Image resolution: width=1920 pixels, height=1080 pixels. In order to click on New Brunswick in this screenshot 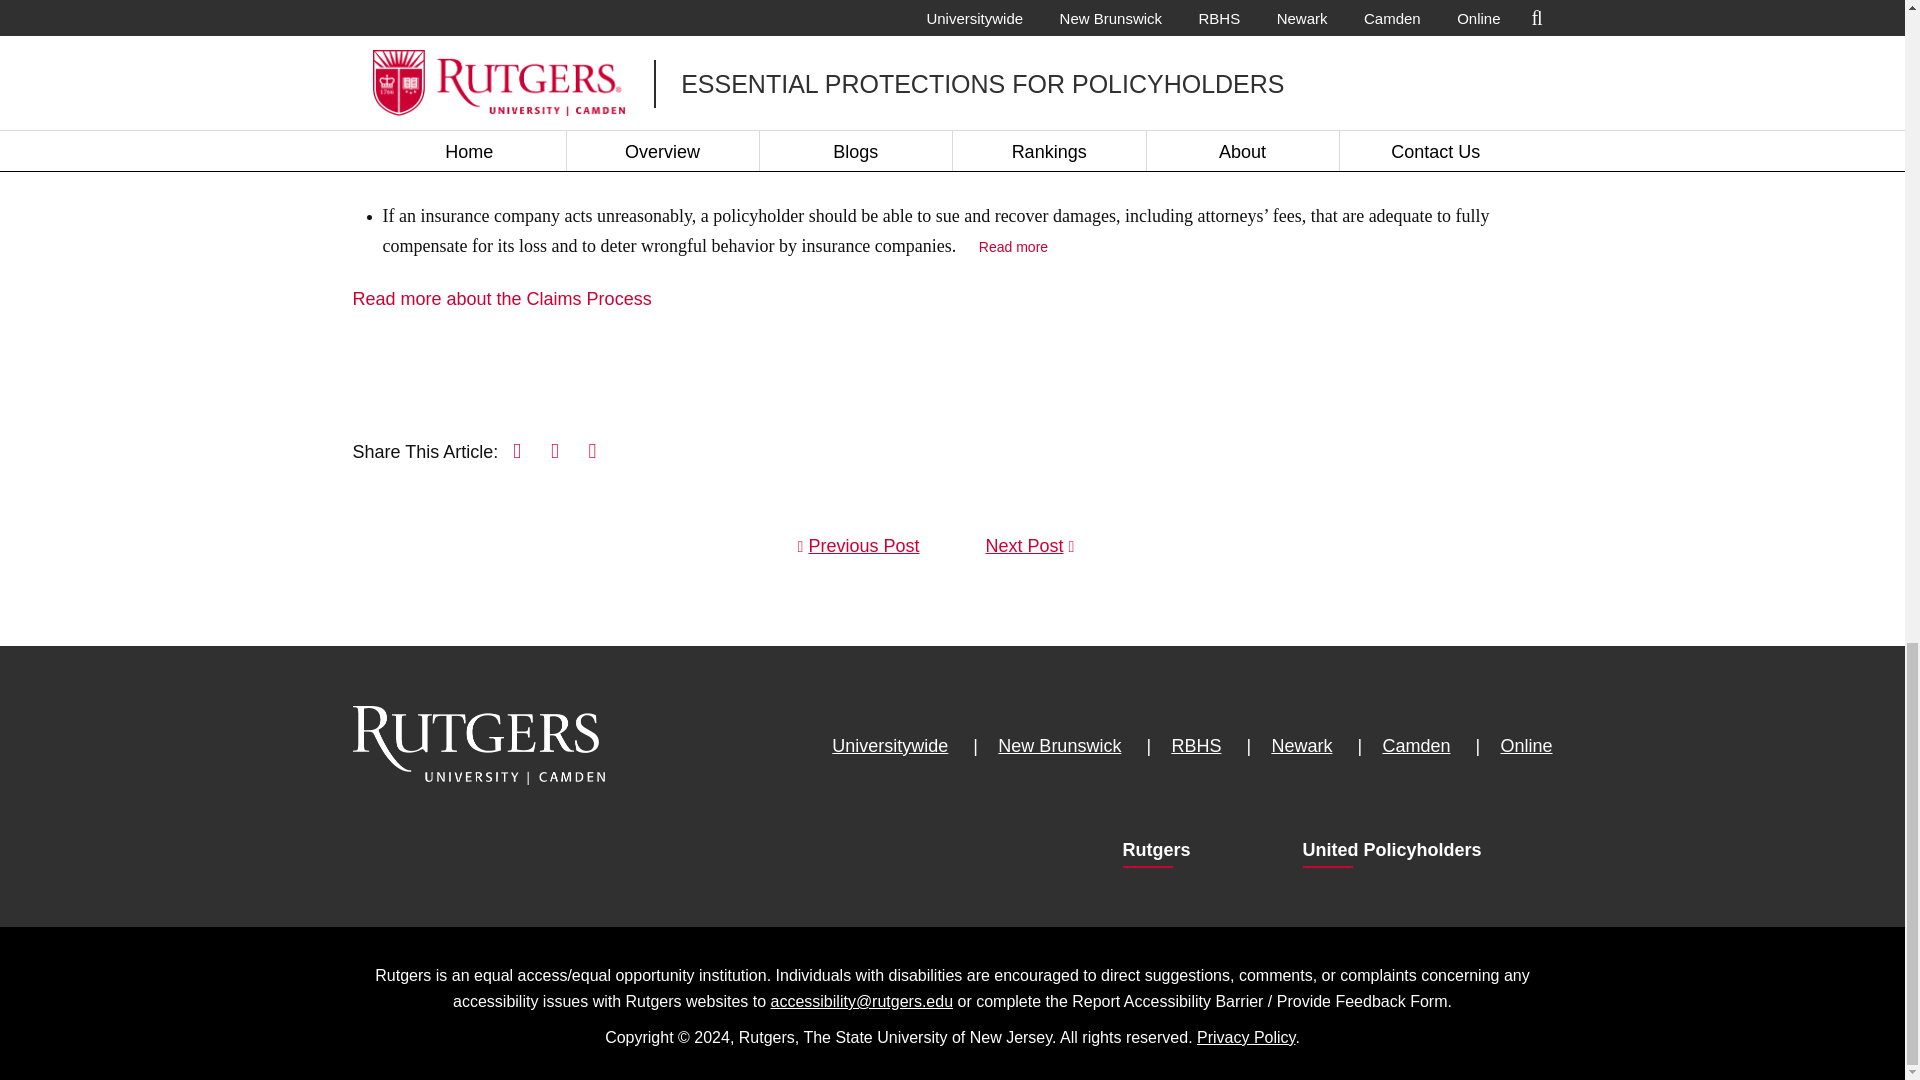, I will do `click(1060, 746)`.